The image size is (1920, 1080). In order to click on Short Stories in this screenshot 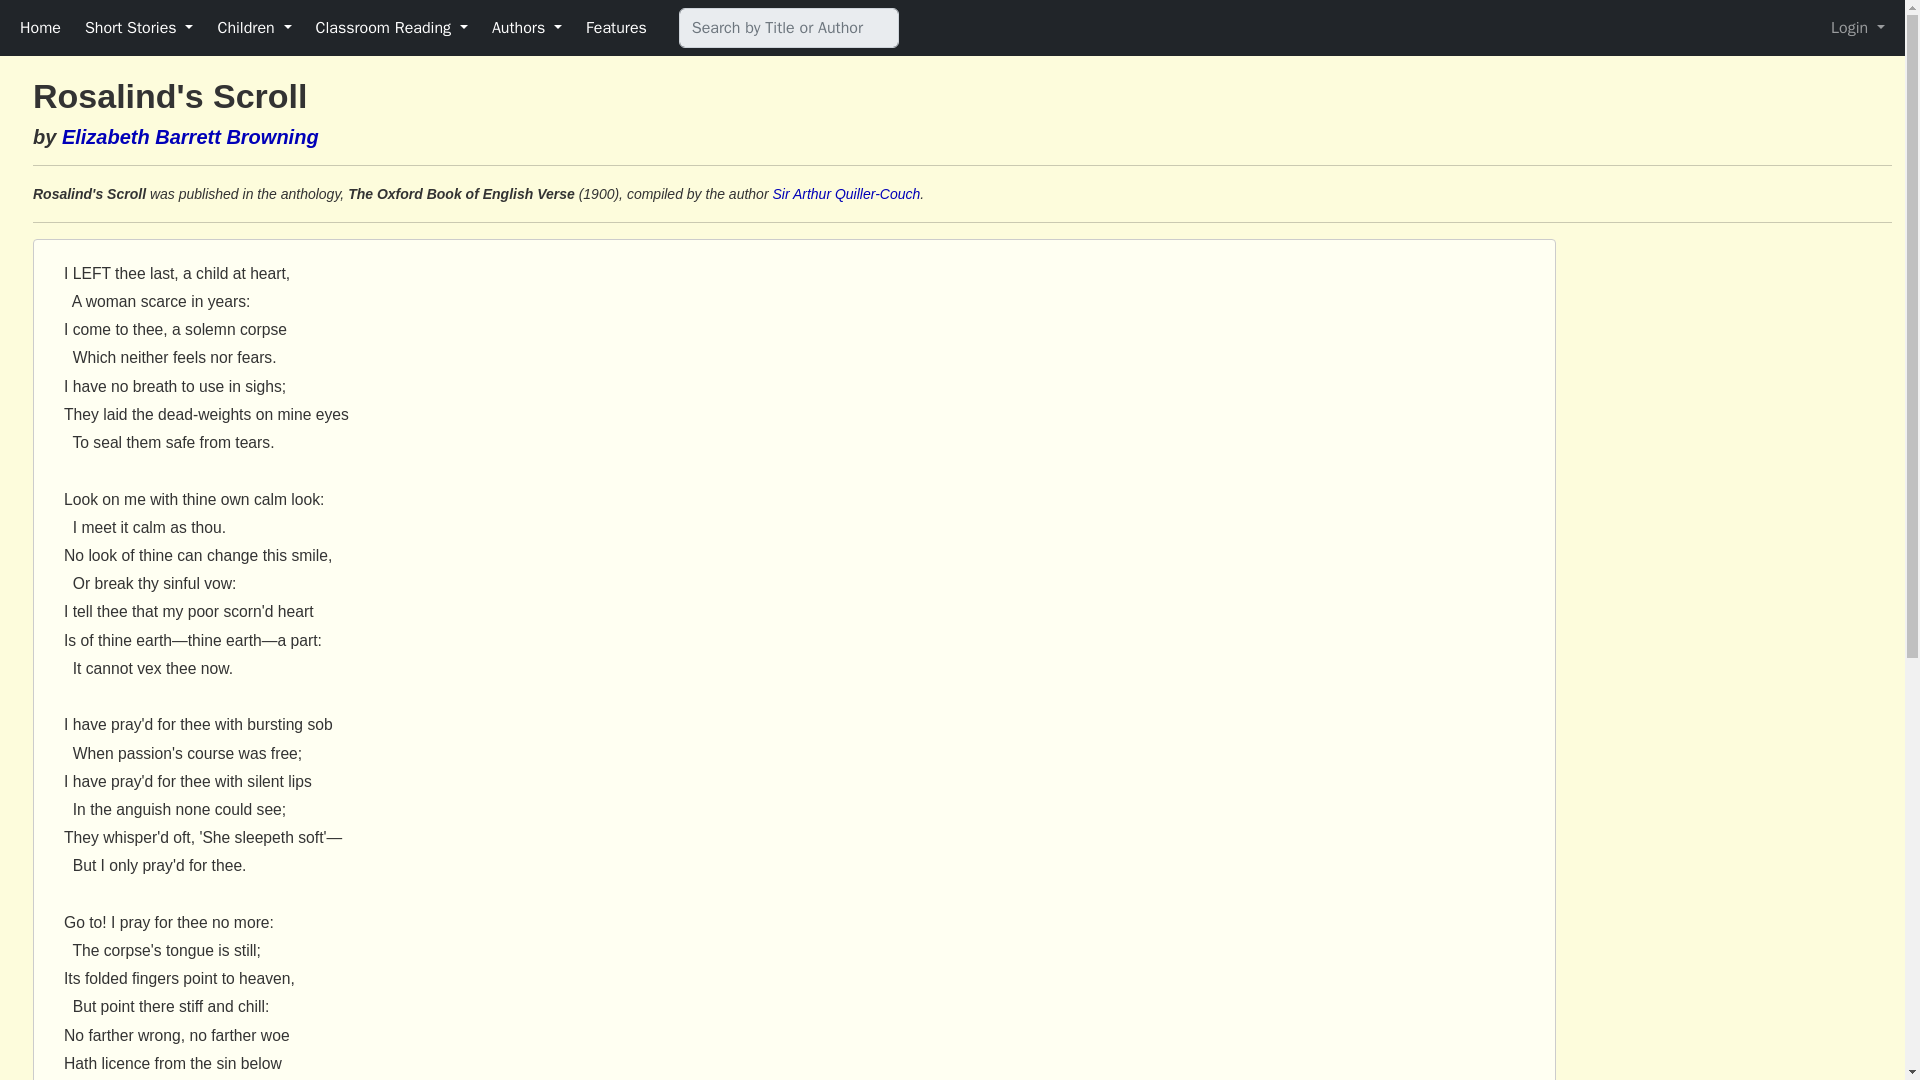, I will do `click(138, 27)`.